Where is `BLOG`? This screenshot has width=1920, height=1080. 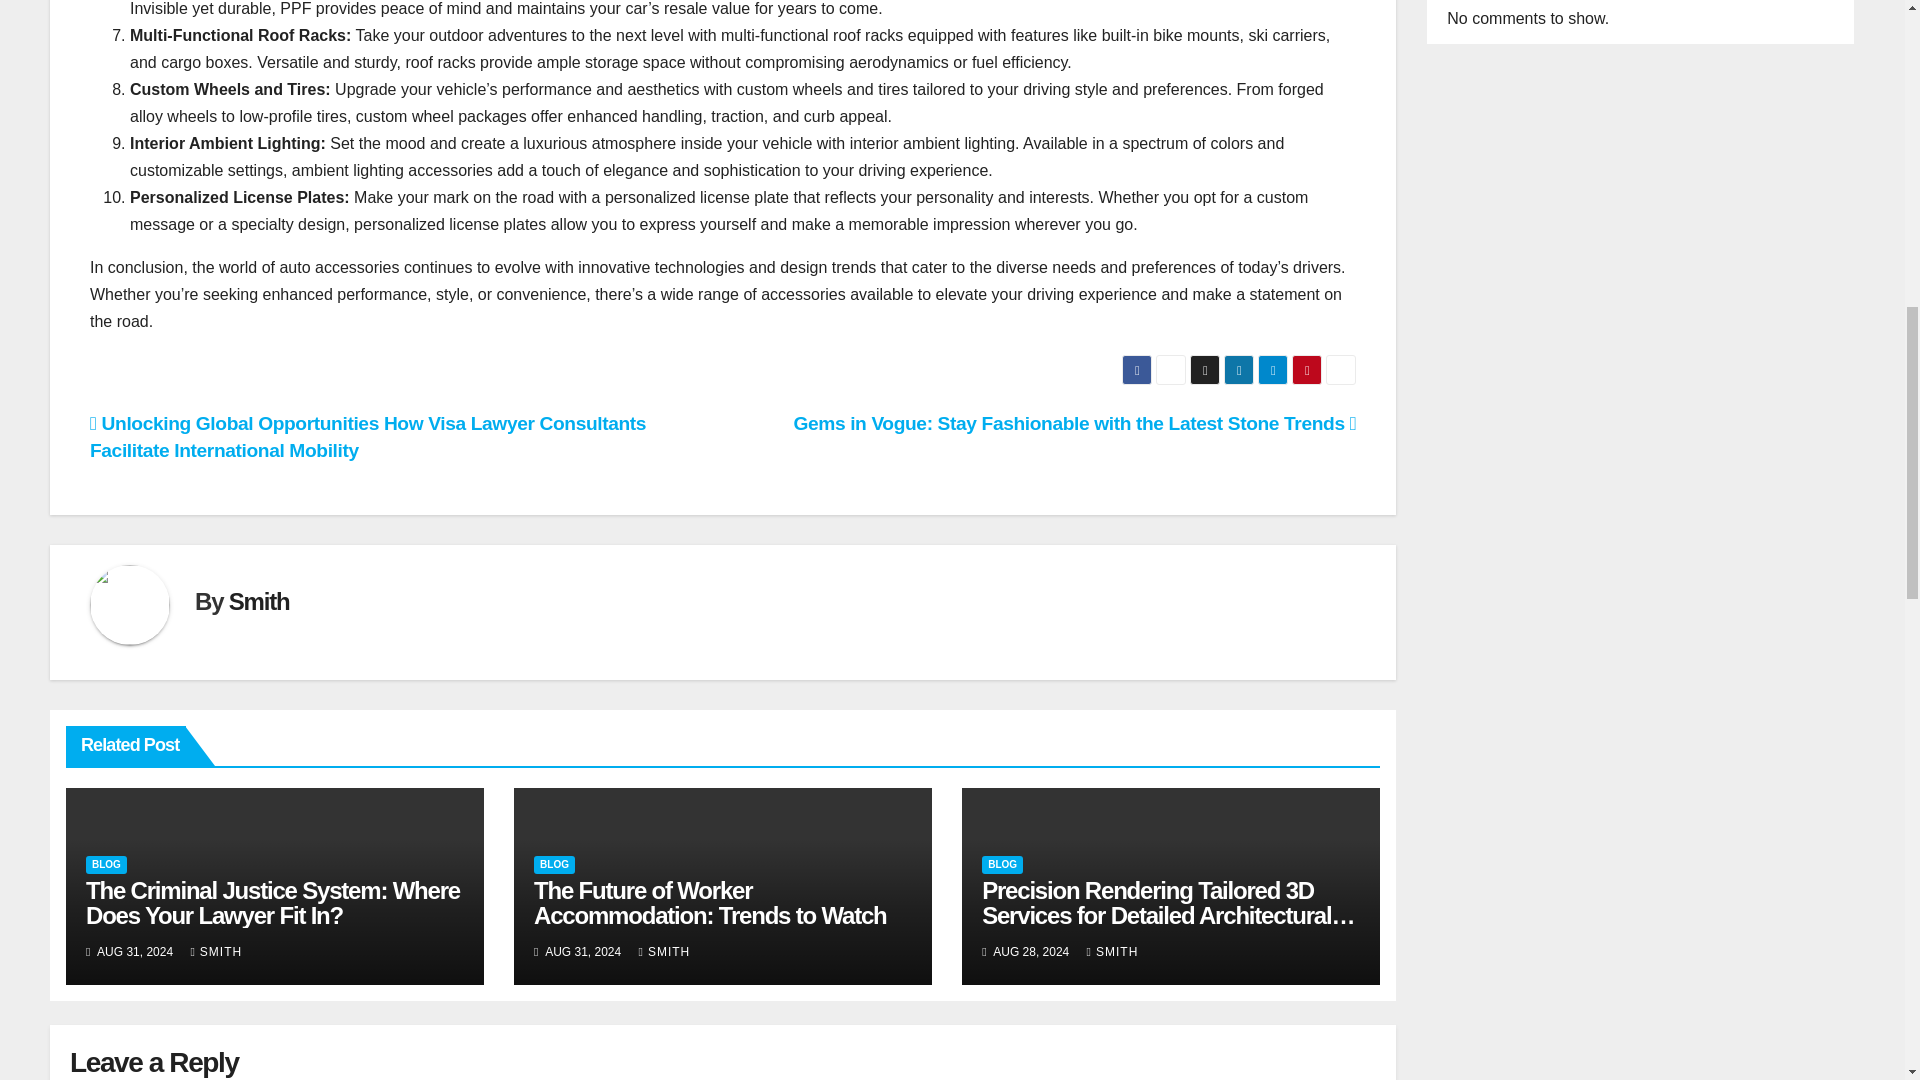
BLOG is located at coordinates (554, 864).